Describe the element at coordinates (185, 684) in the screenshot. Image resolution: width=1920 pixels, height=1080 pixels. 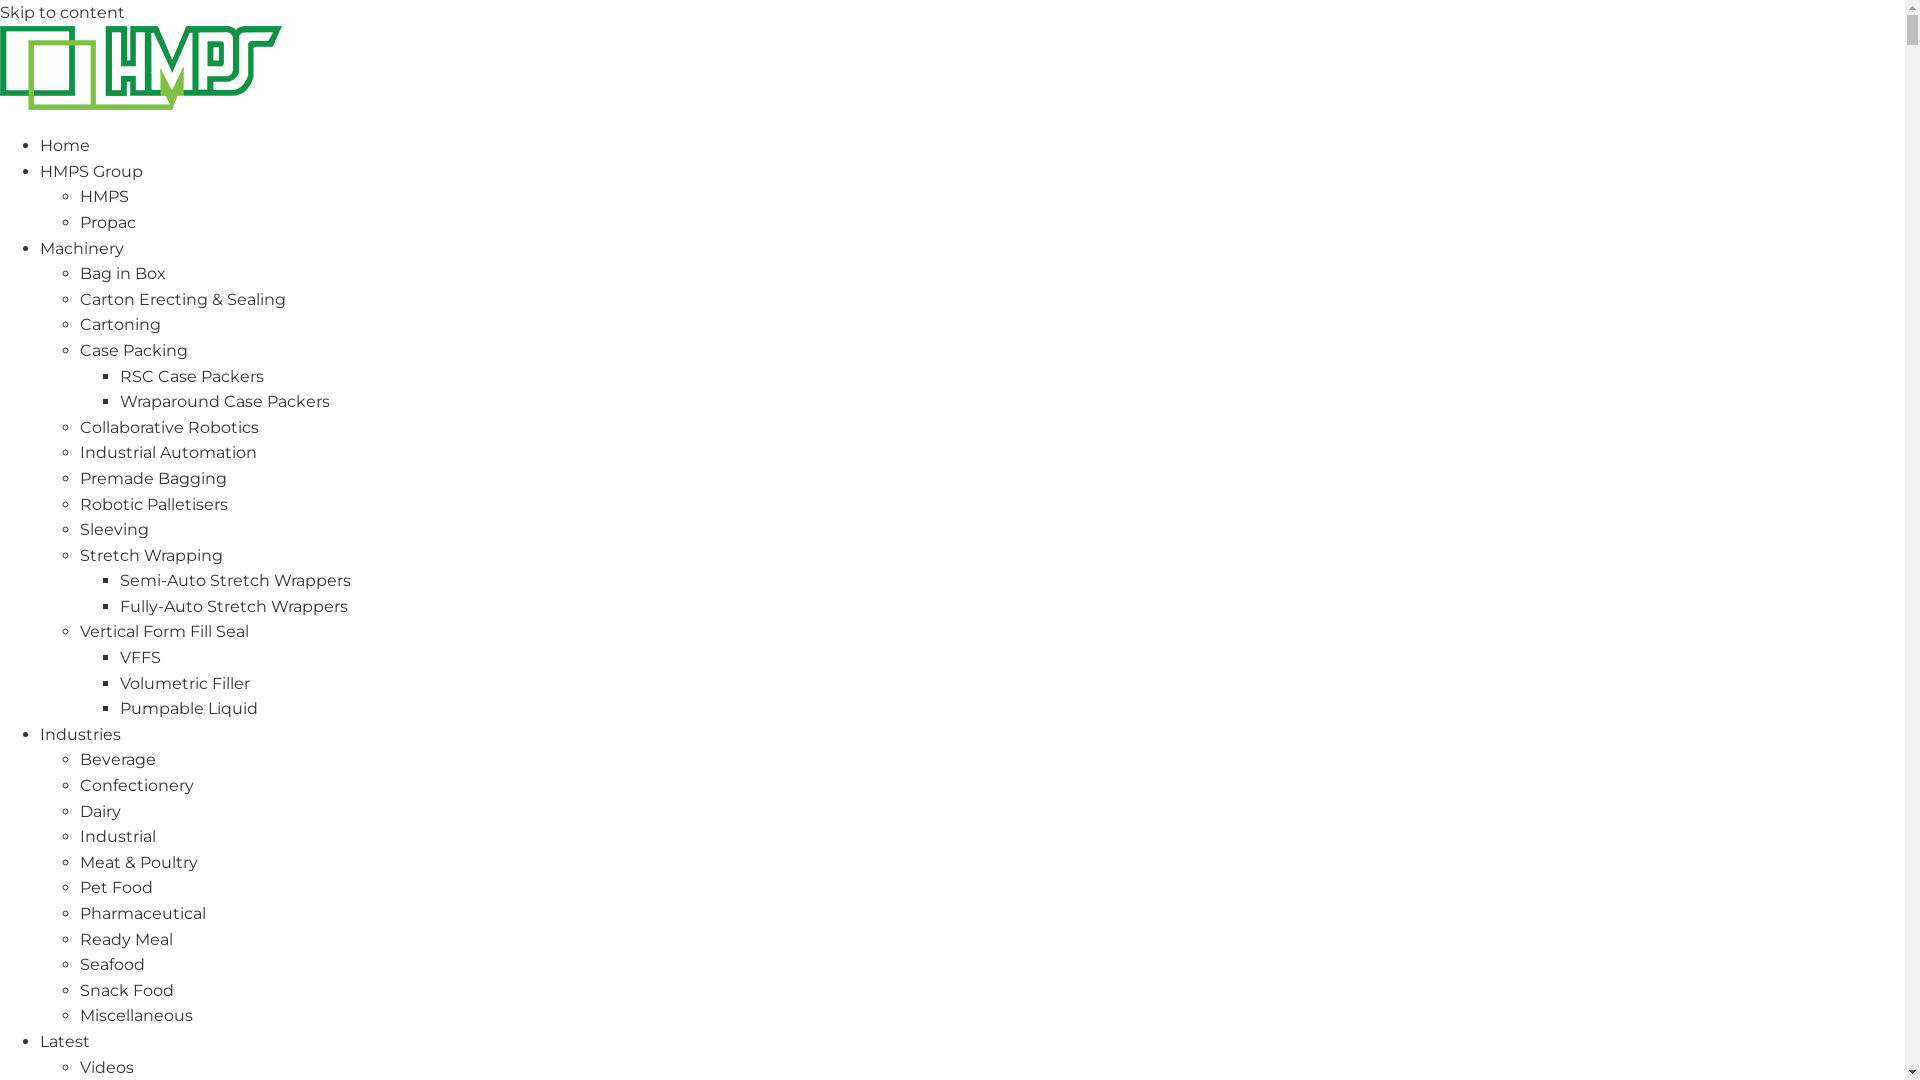
I see `Volumetric Filler` at that location.